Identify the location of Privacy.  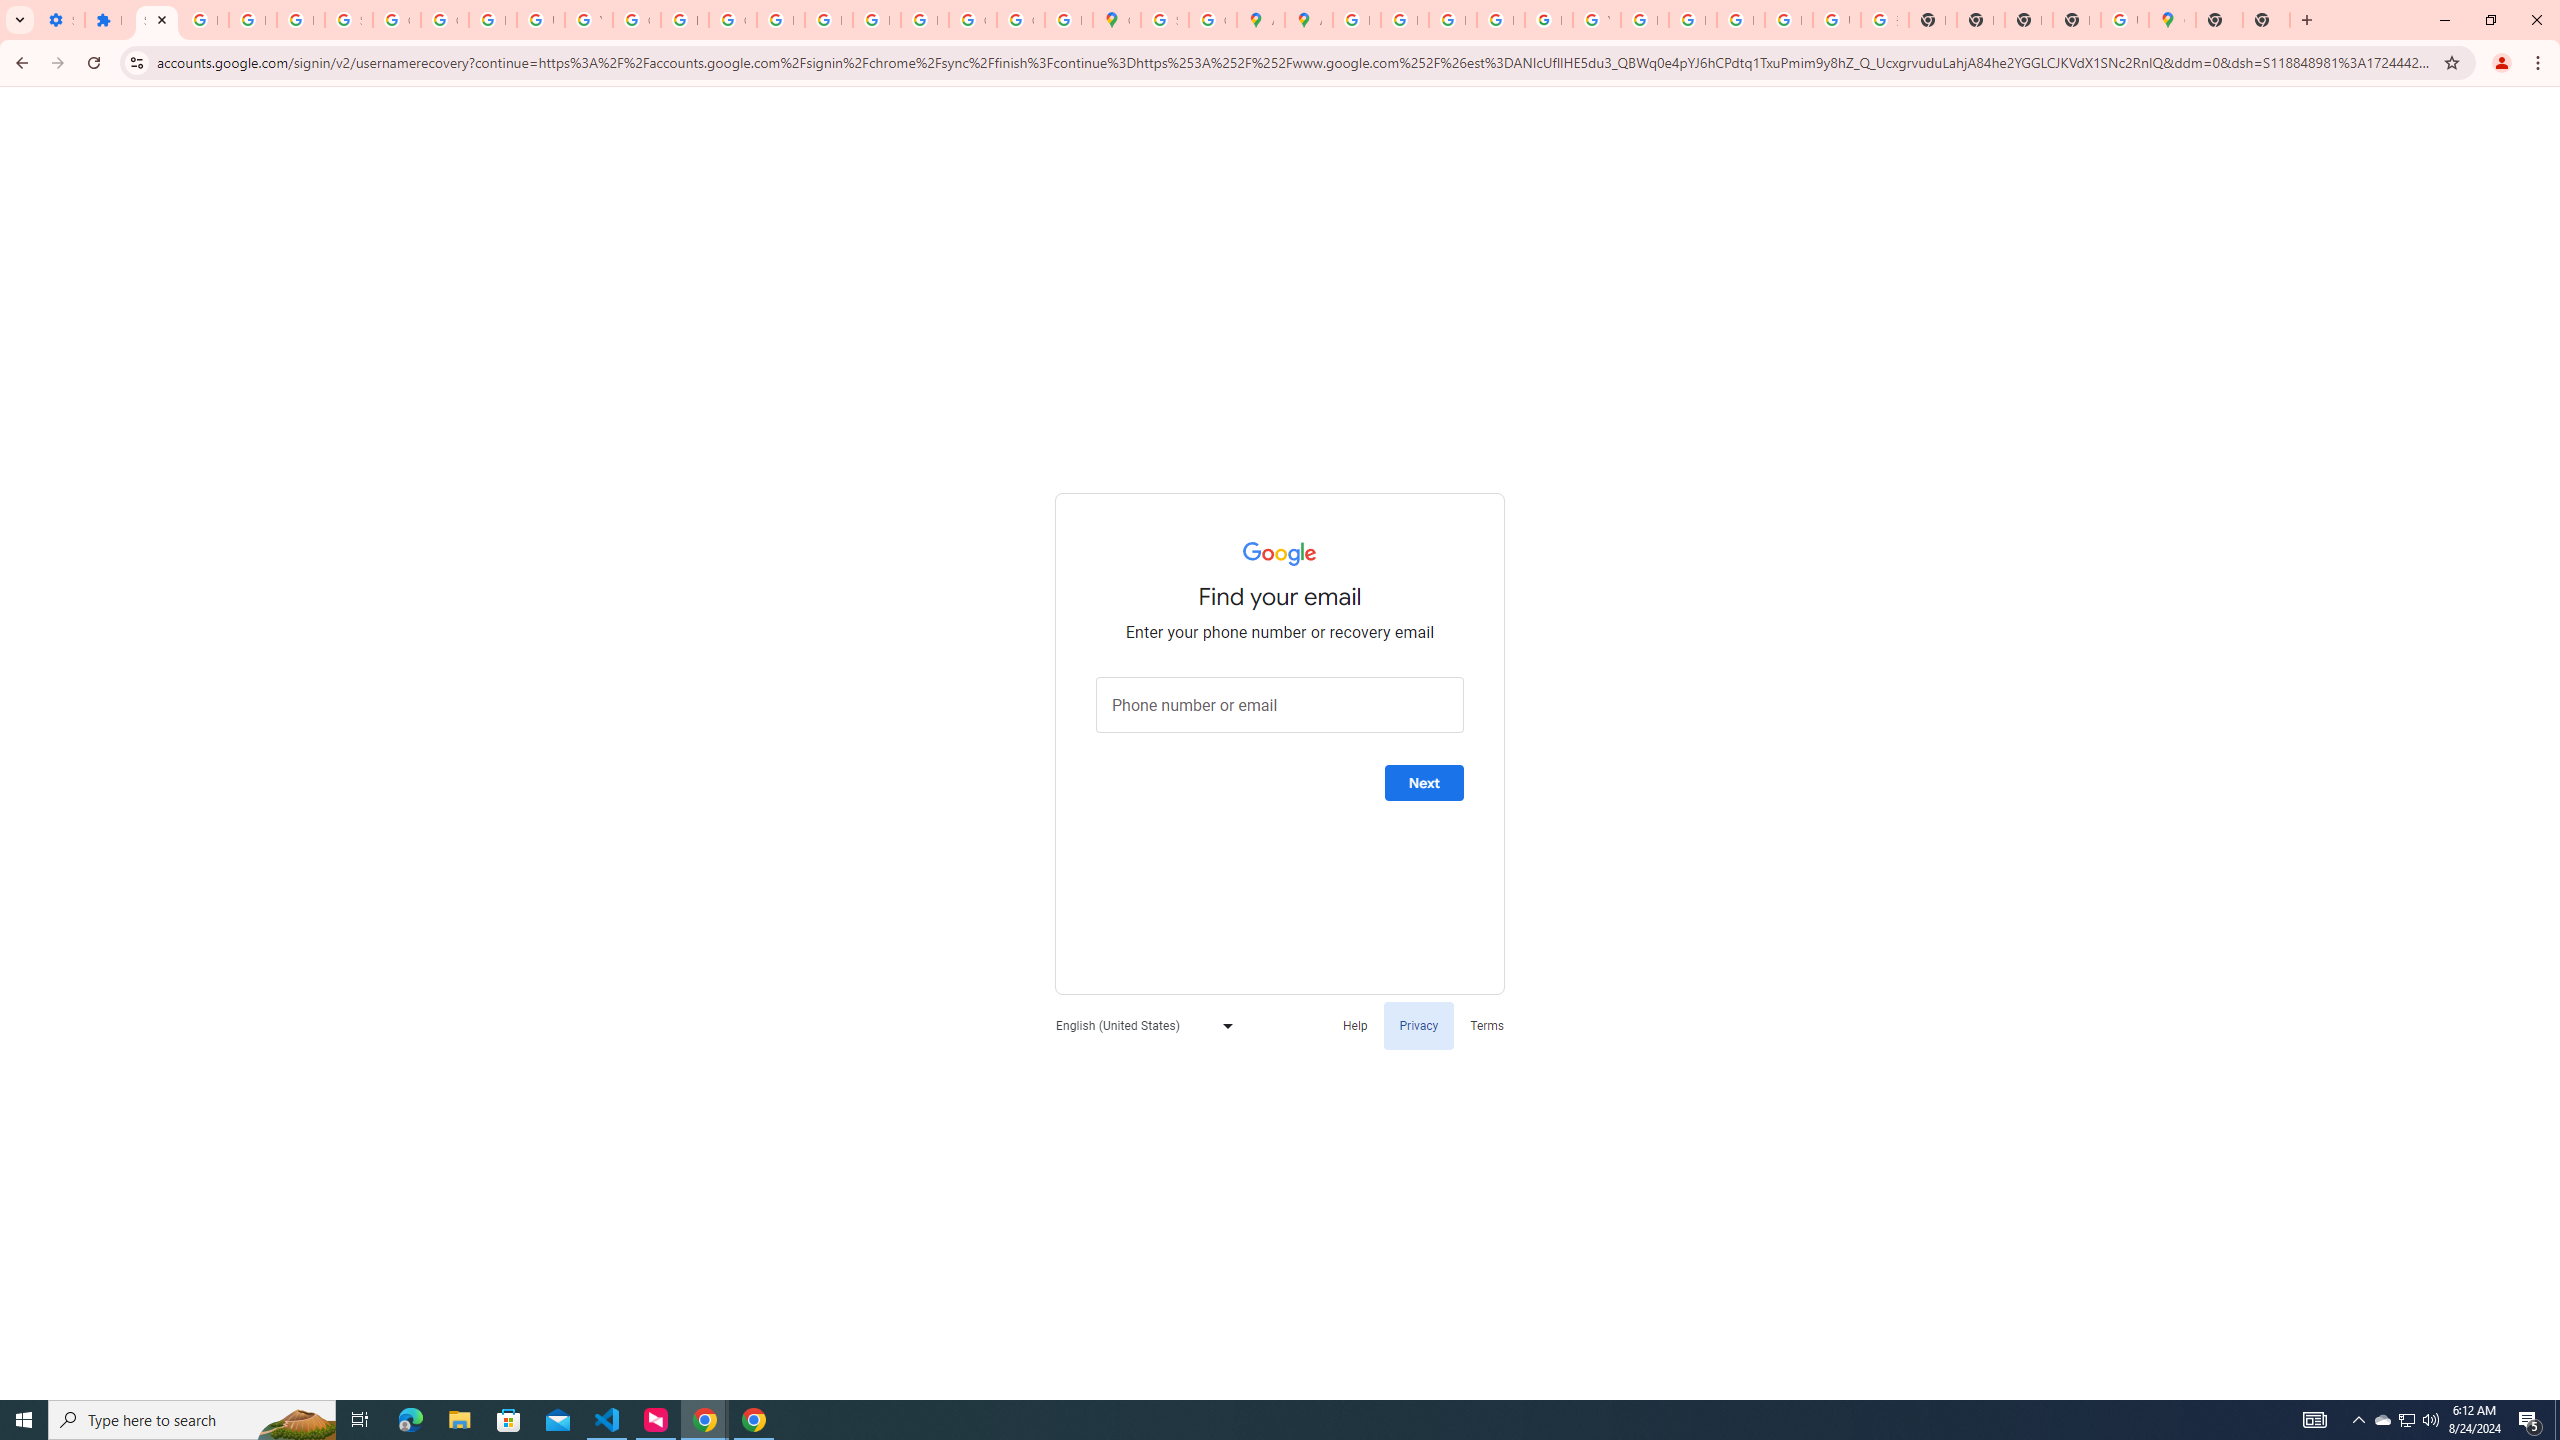
(1418, 1024).